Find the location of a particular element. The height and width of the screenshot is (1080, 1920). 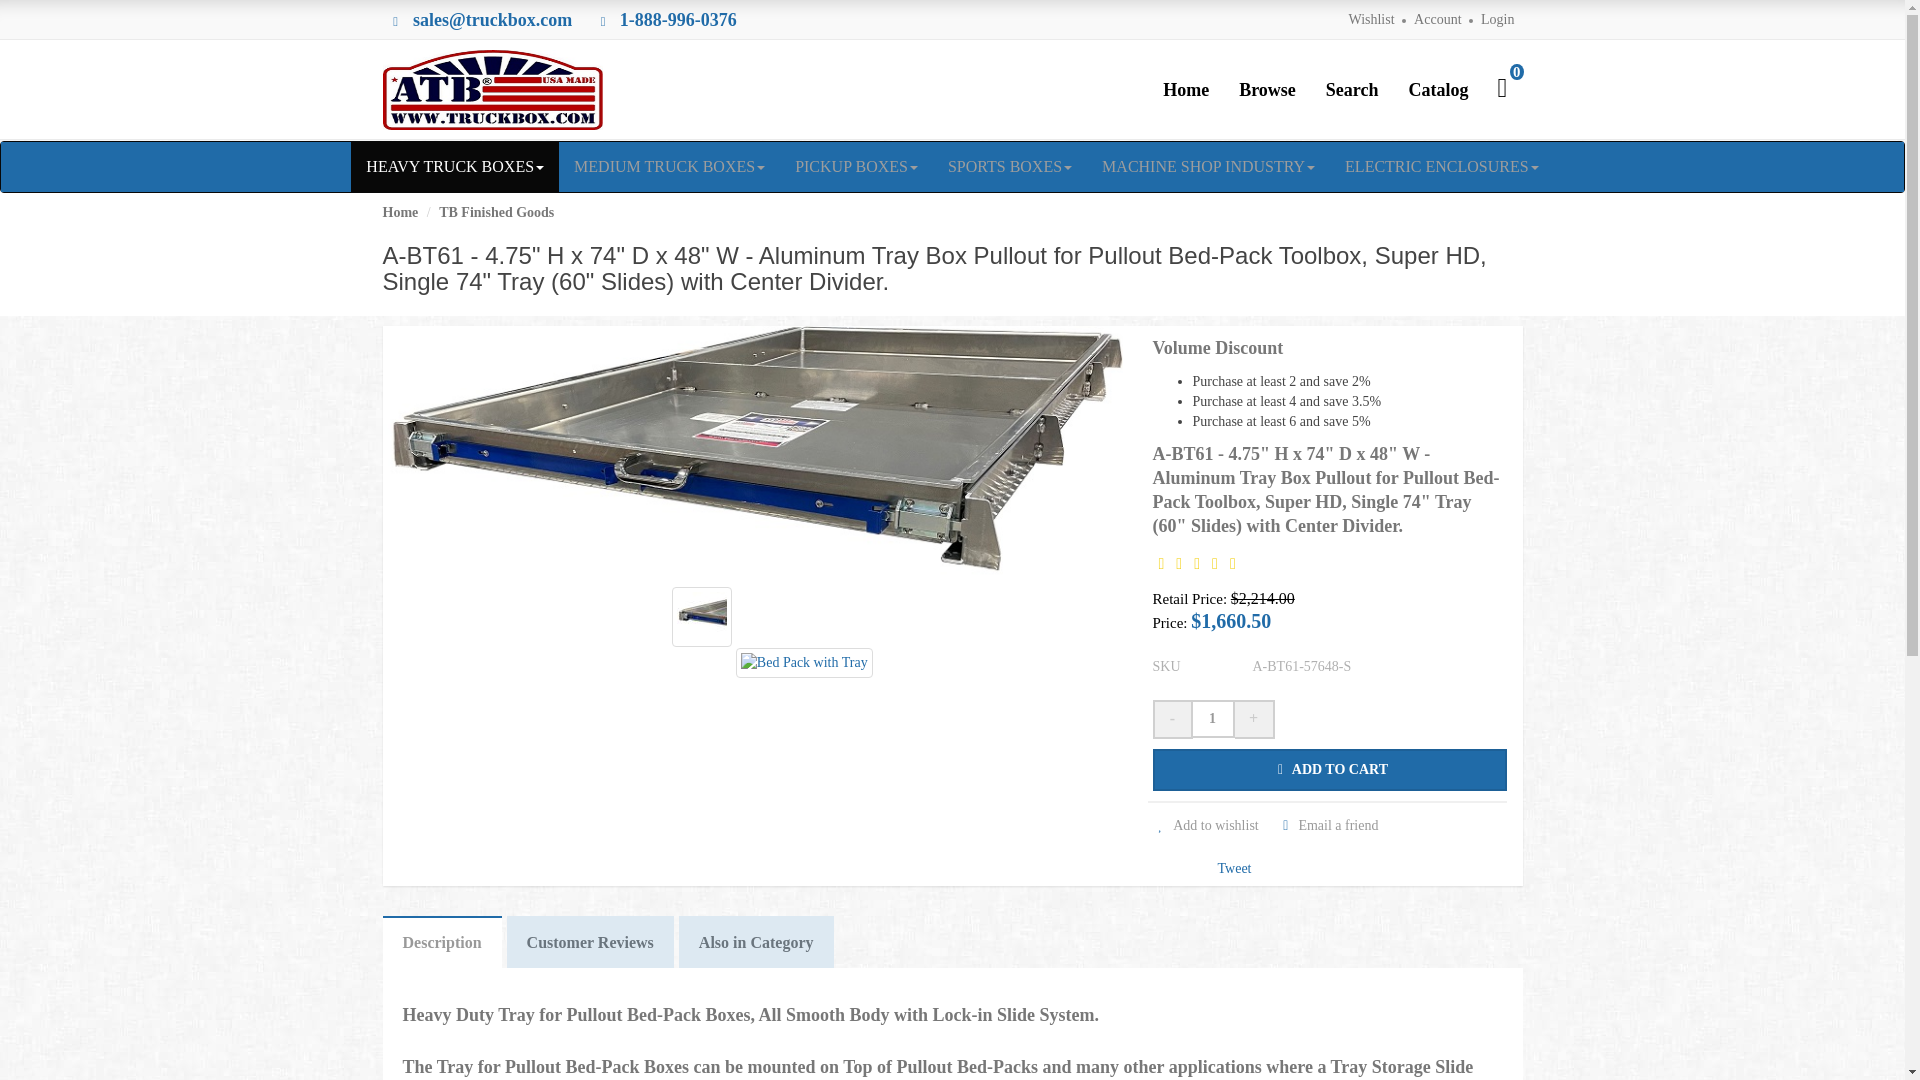

MEDIUM TRUCK BOXES is located at coordinates (668, 166).